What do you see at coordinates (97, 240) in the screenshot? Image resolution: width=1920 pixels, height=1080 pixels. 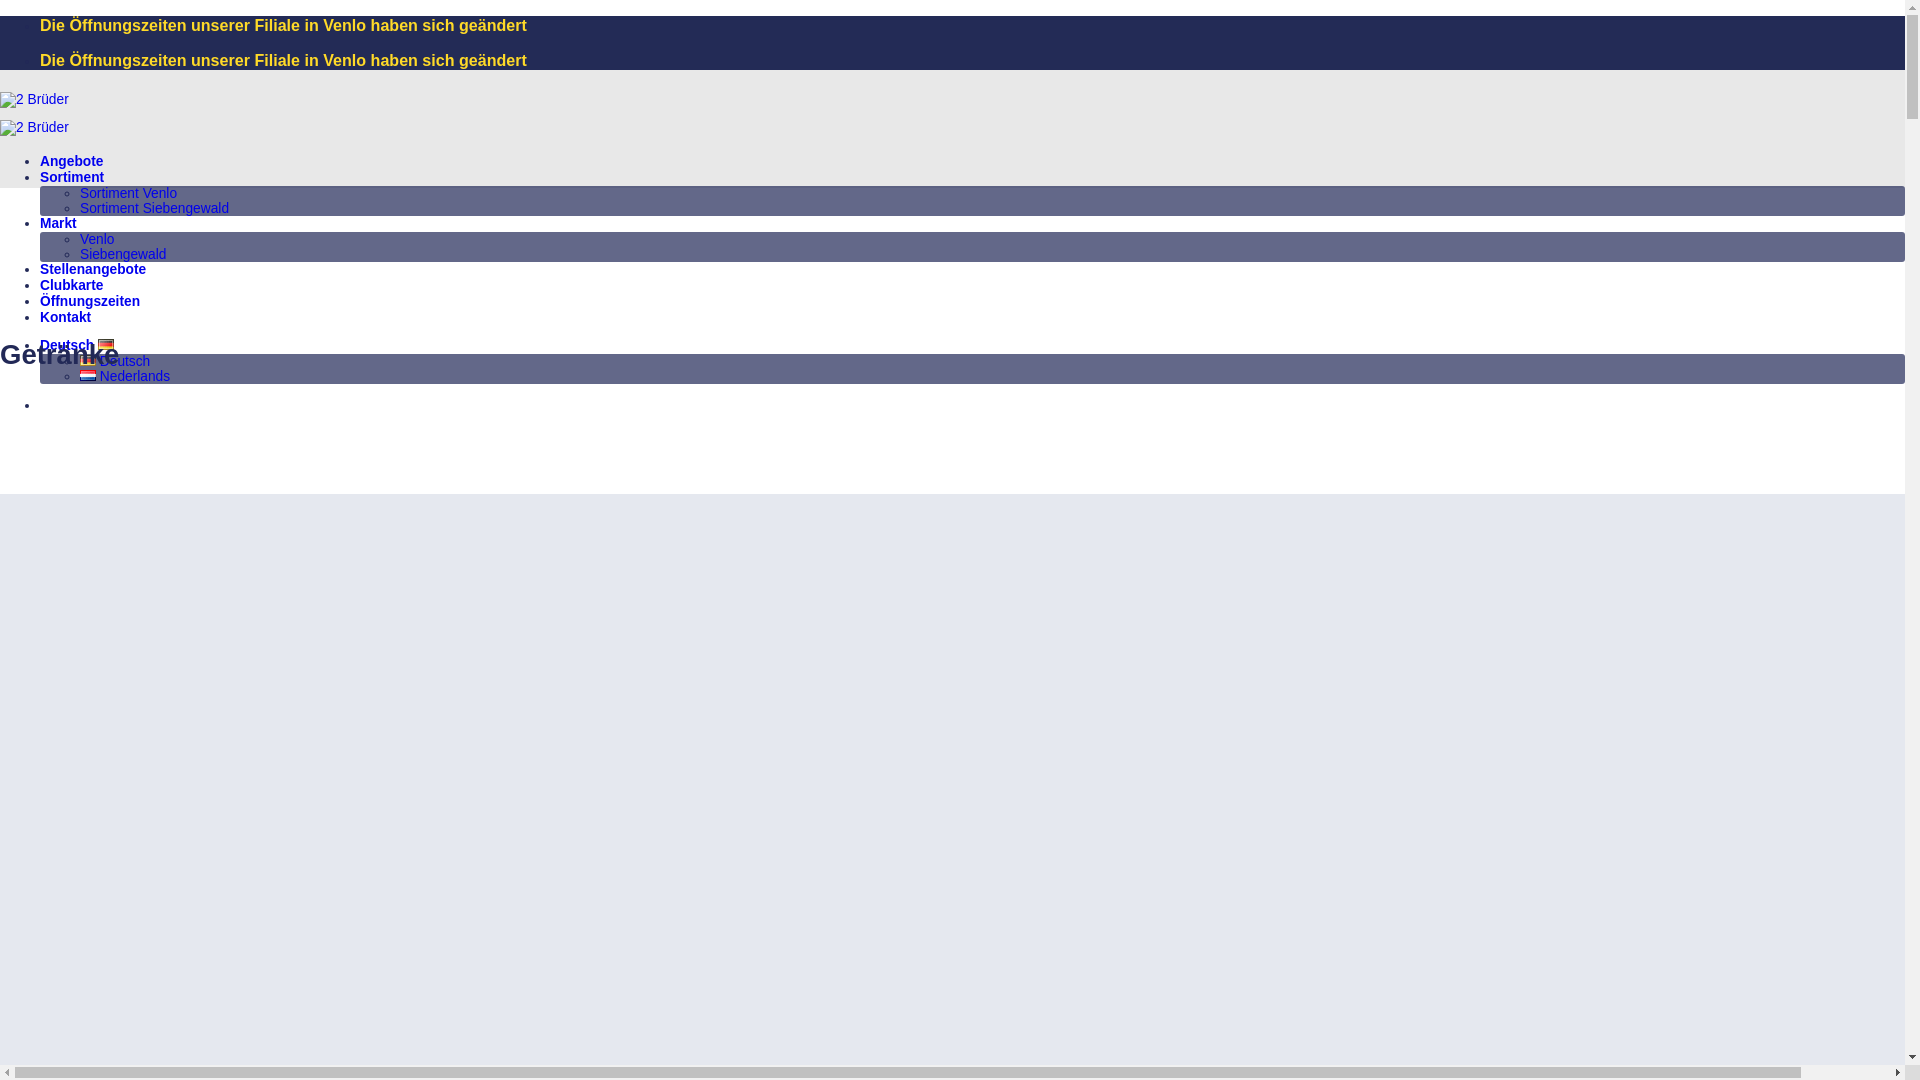 I see `Venlo` at bounding box center [97, 240].